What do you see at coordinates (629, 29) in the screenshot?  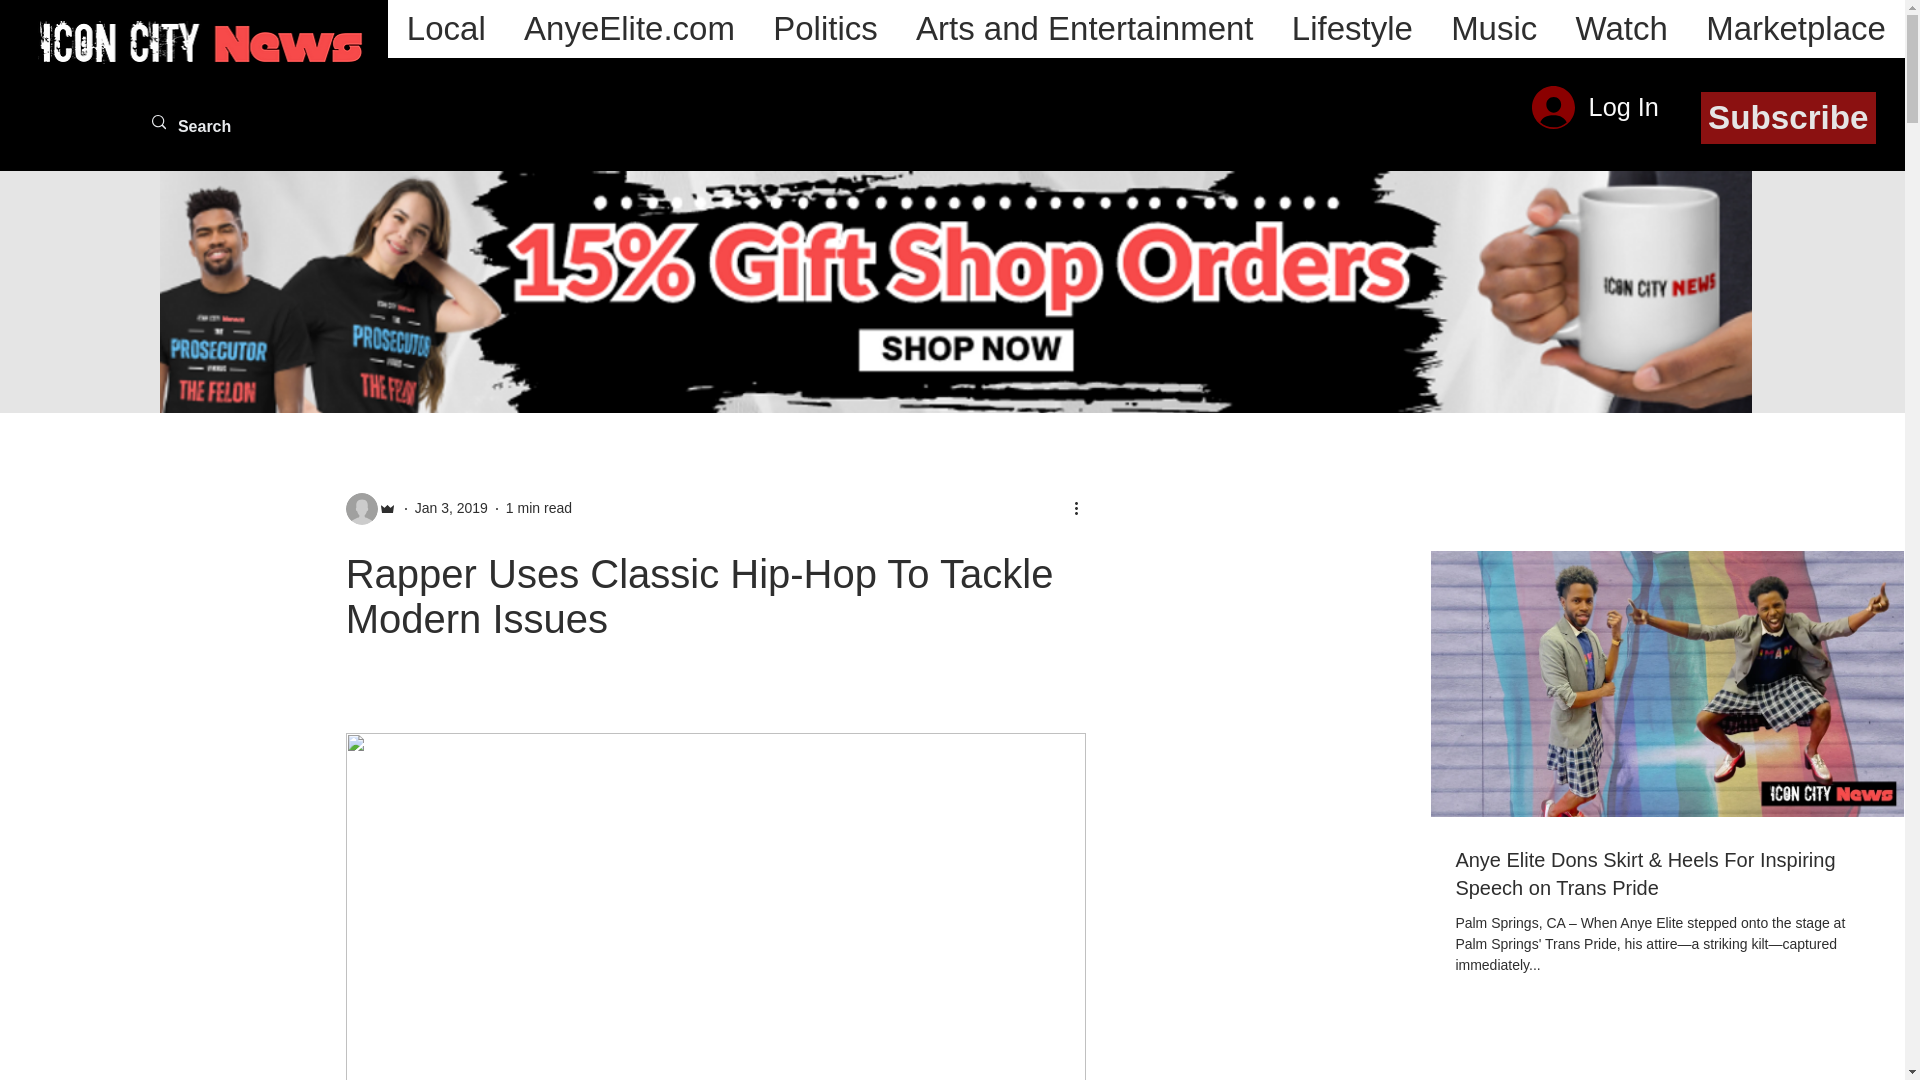 I see `AnyeElite.com` at bounding box center [629, 29].